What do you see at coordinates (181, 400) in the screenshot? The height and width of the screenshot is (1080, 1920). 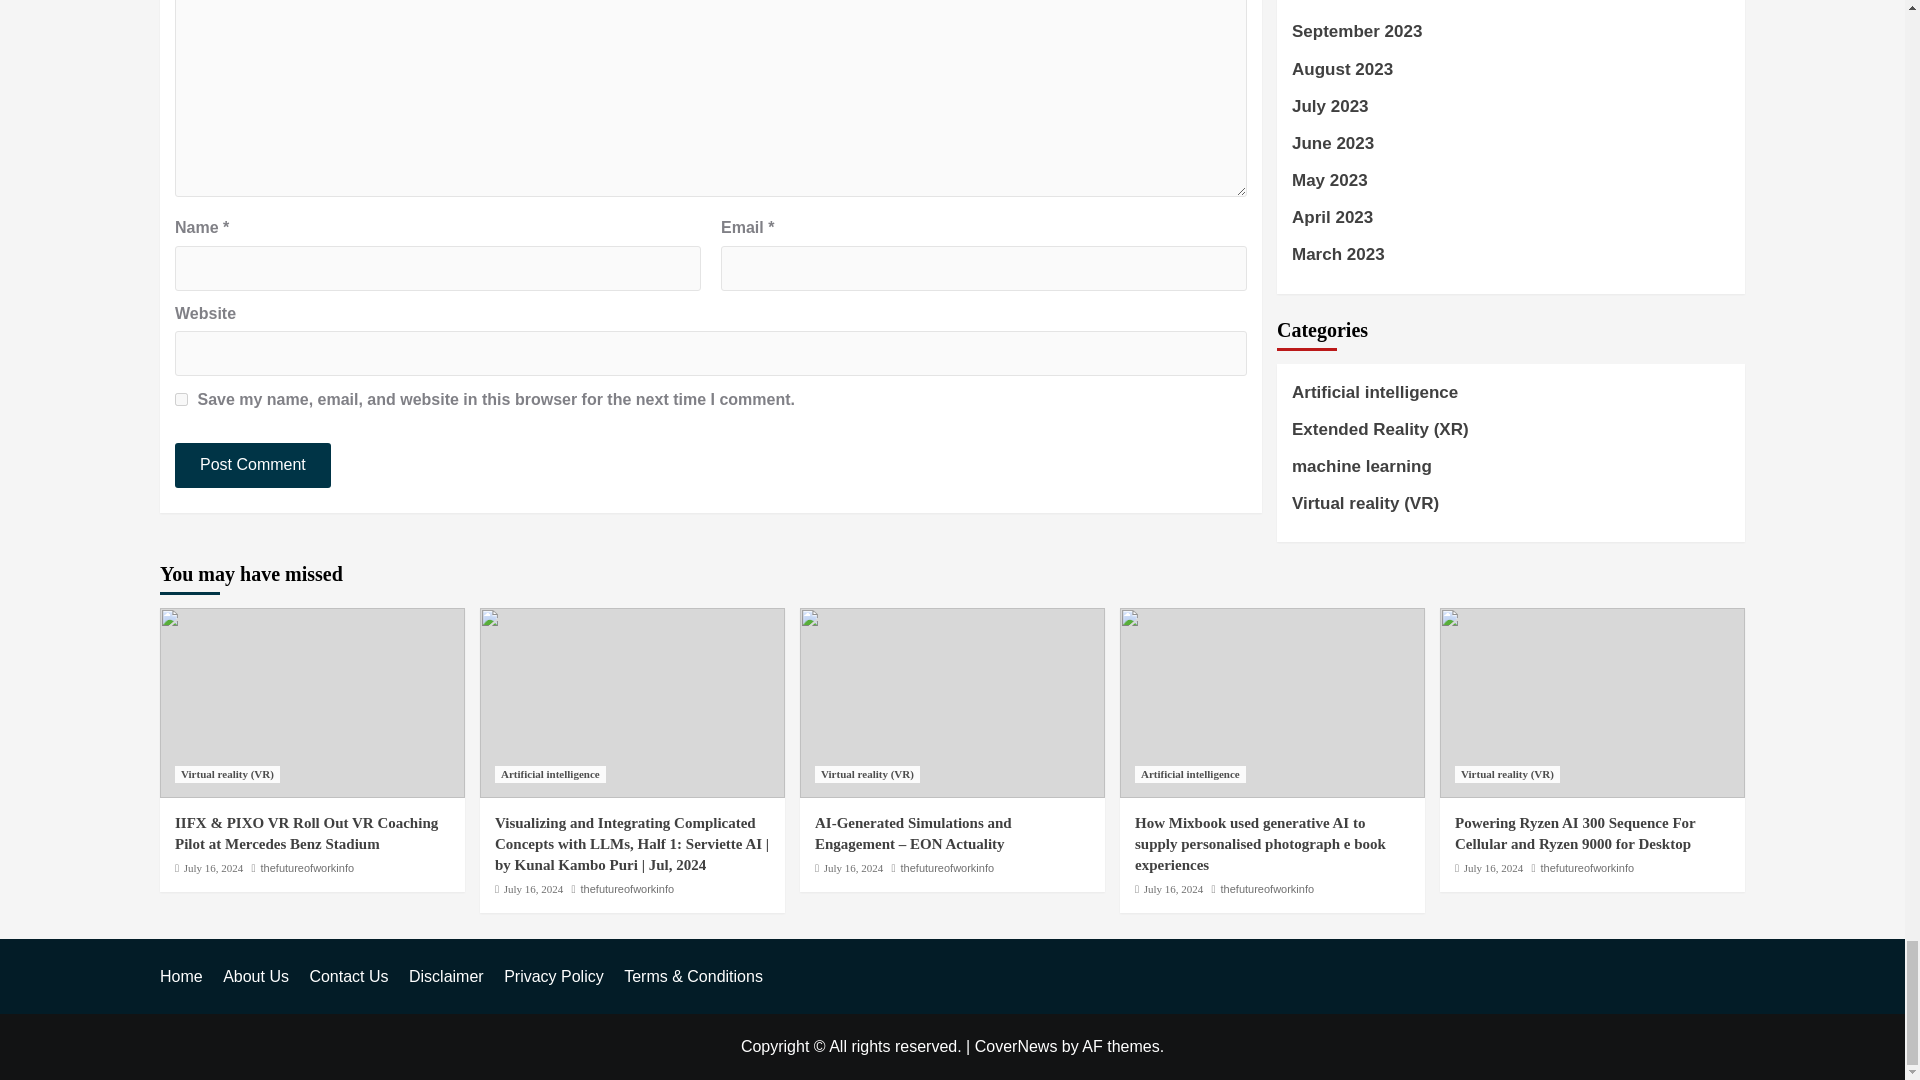 I see `yes` at bounding box center [181, 400].